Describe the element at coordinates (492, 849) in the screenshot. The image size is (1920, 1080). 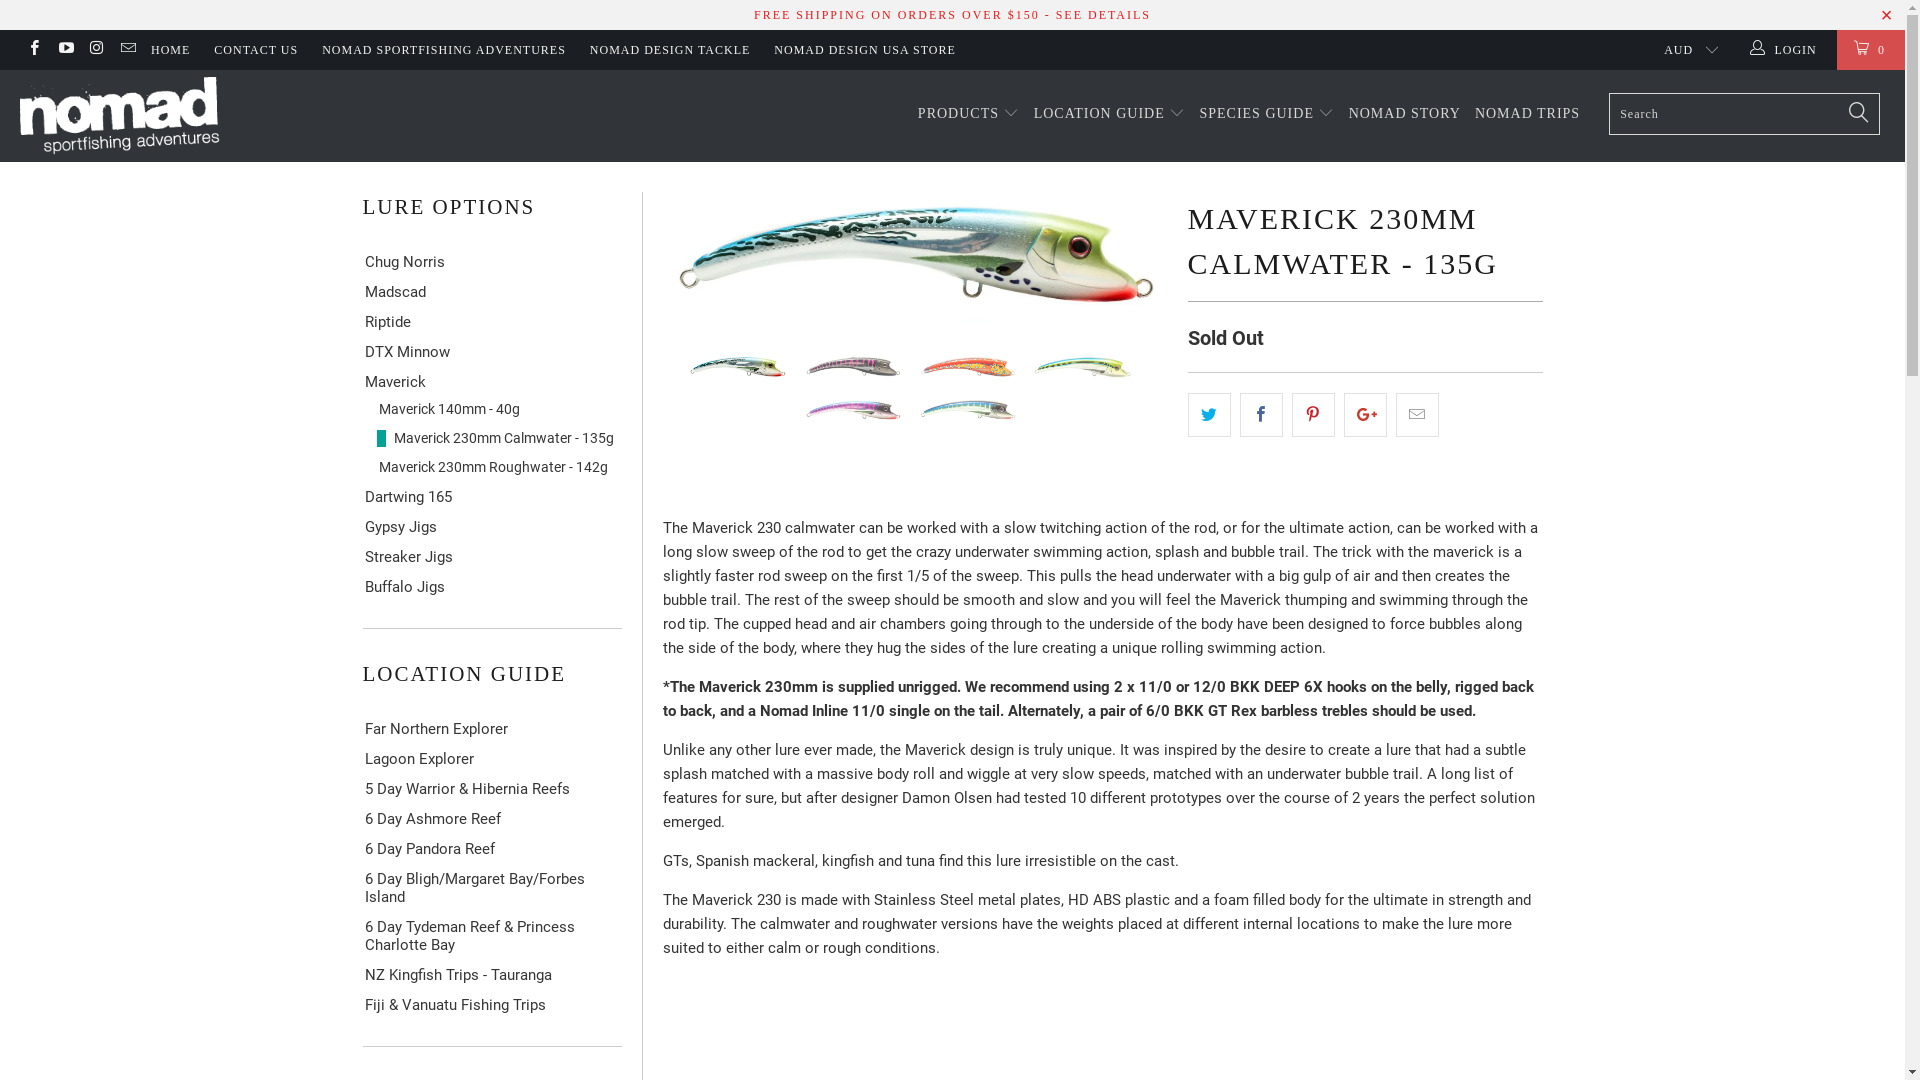
I see `6 Day Pandora Reef` at that location.